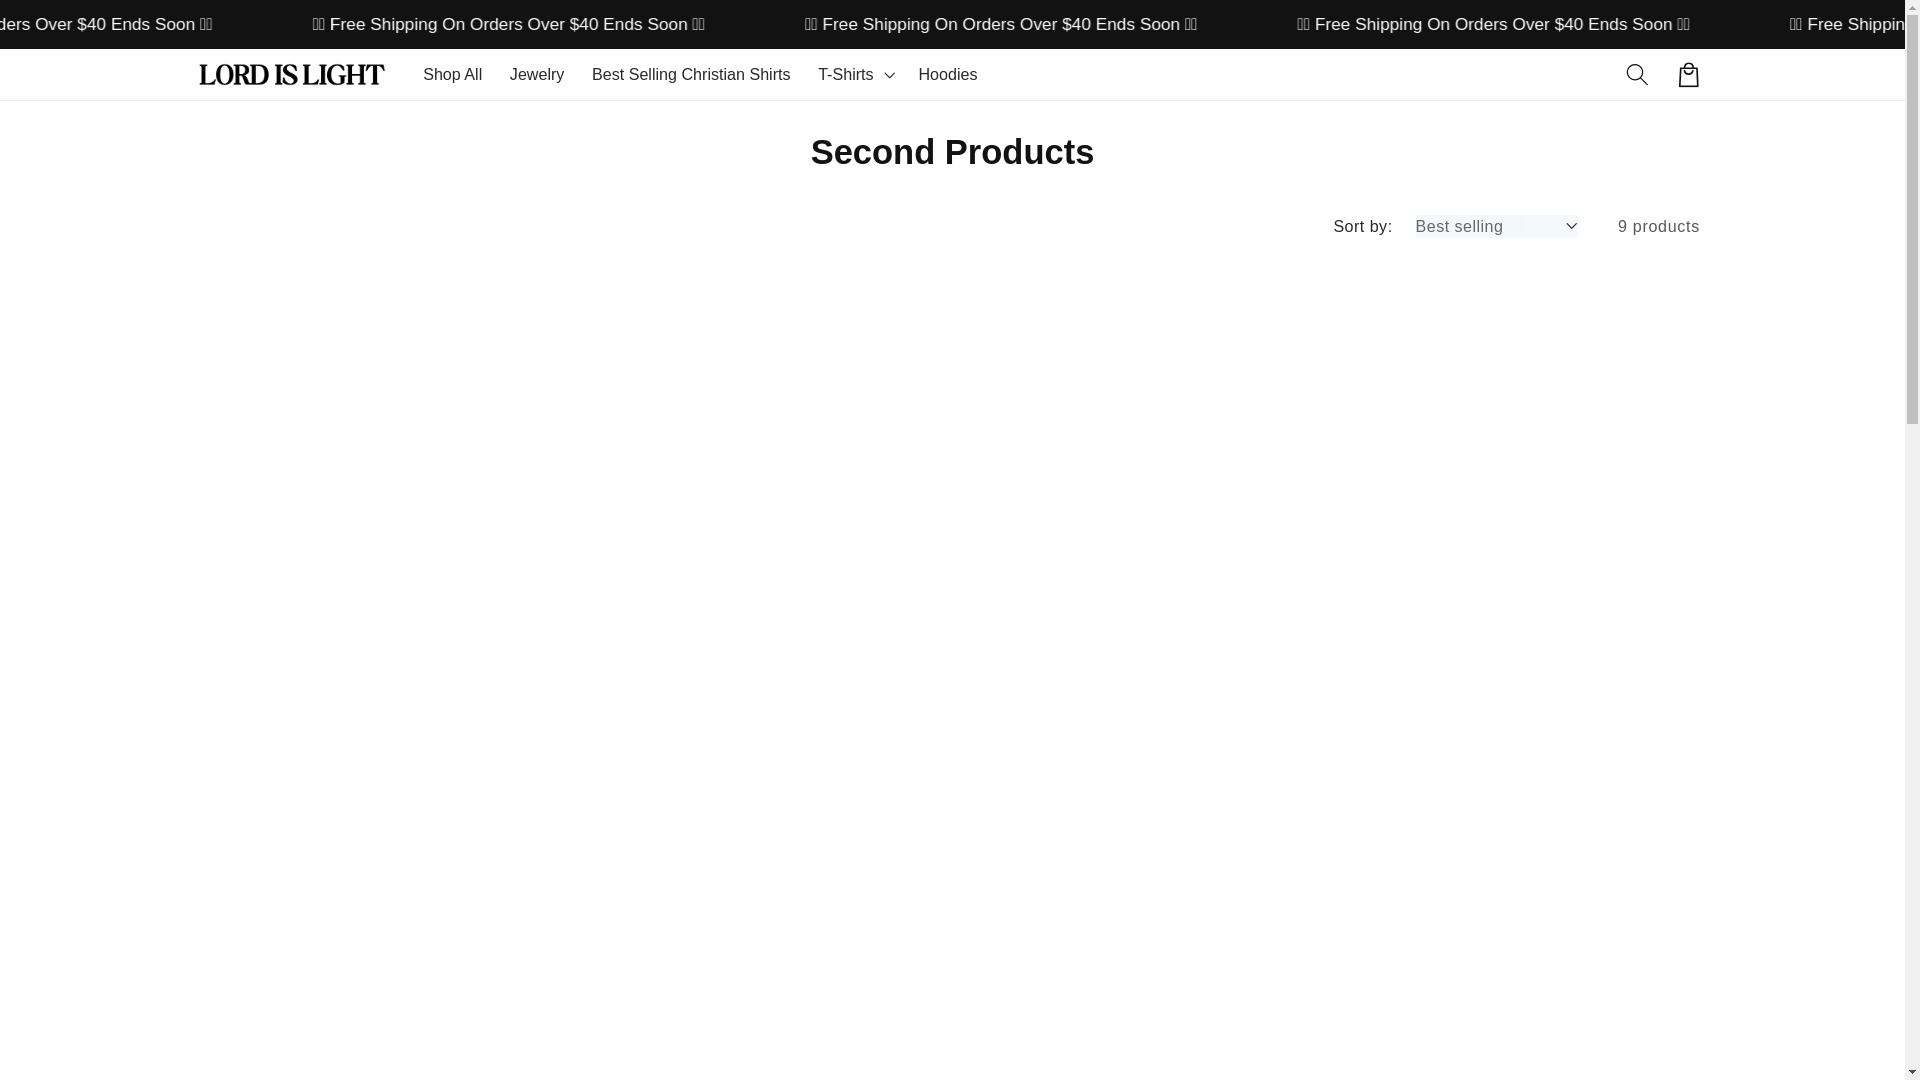 This screenshot has width=1920, height=1080. Describe the element at coordinates (536, 74) in the screenshot. I see `Jewelry` at that location.